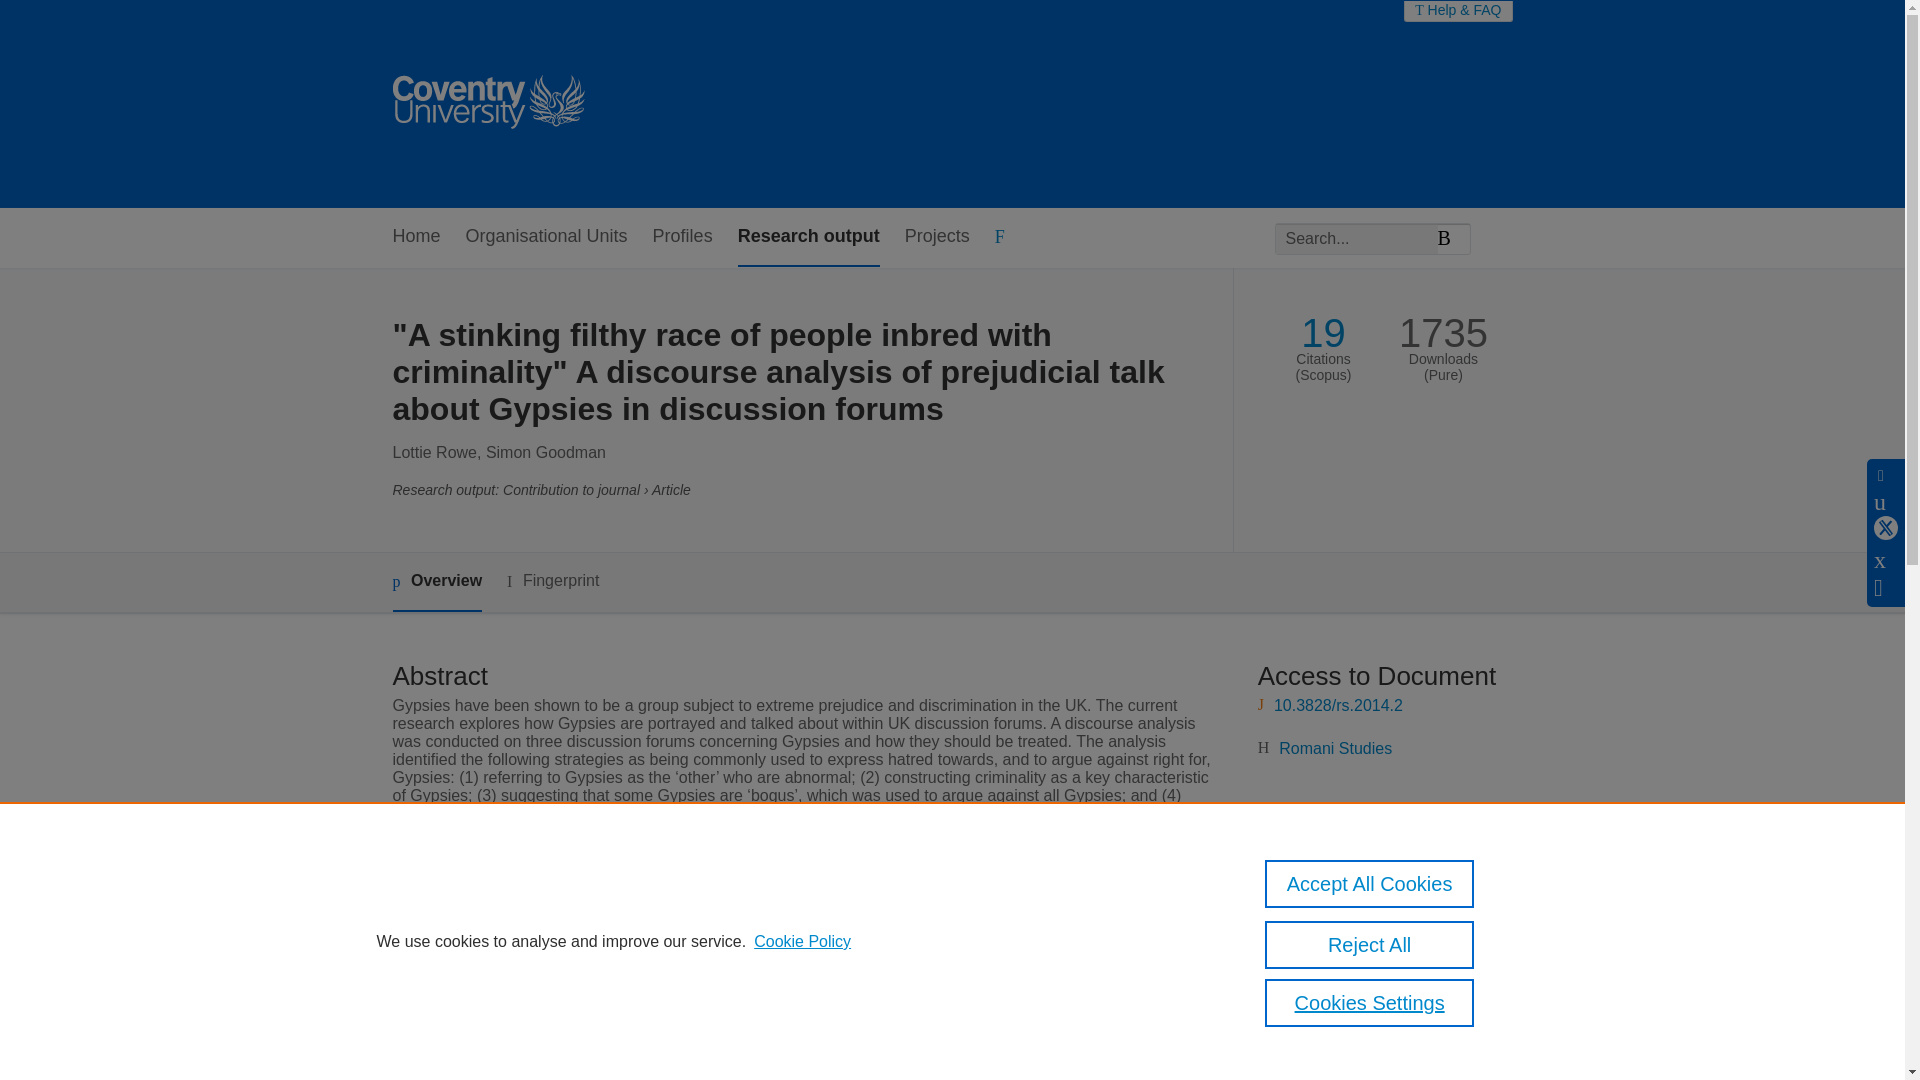 This screenshot has width=1920, height=1080. I want to click on Organisational Units, so click(546, 237).